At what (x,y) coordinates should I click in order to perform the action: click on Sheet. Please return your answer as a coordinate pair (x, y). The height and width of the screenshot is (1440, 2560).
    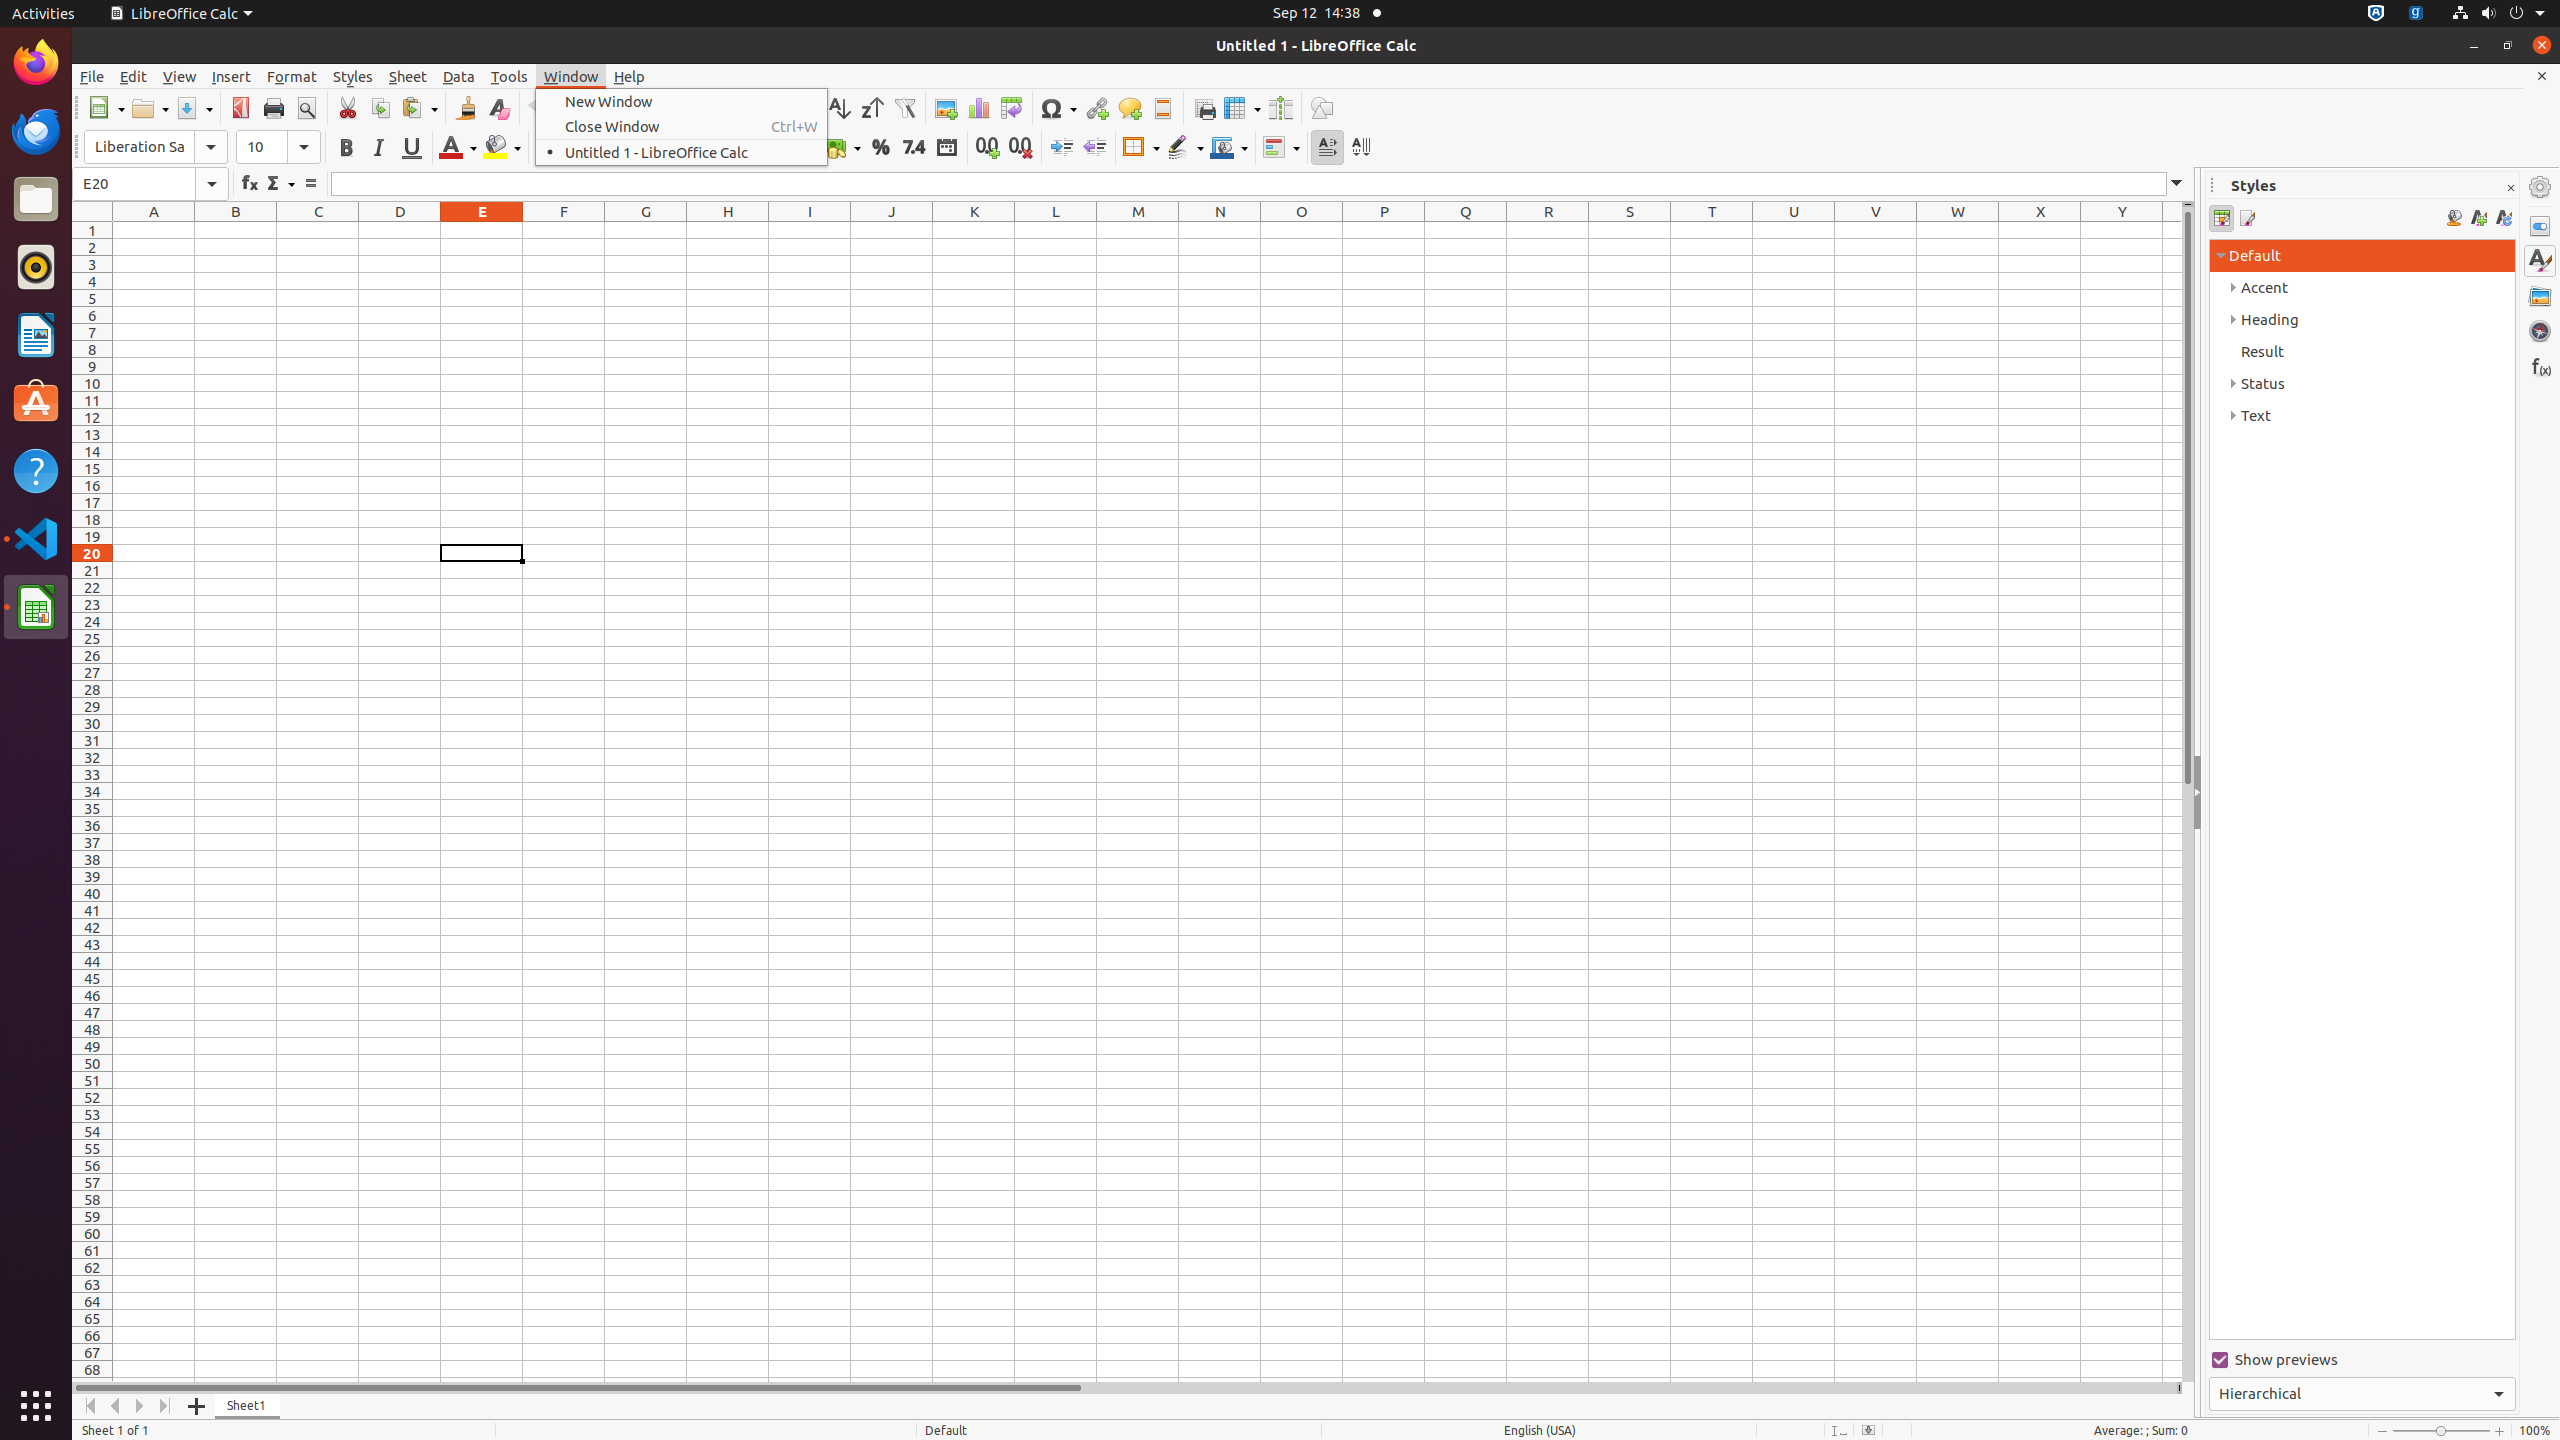
    Looking at the image, I should click on (408, 76).